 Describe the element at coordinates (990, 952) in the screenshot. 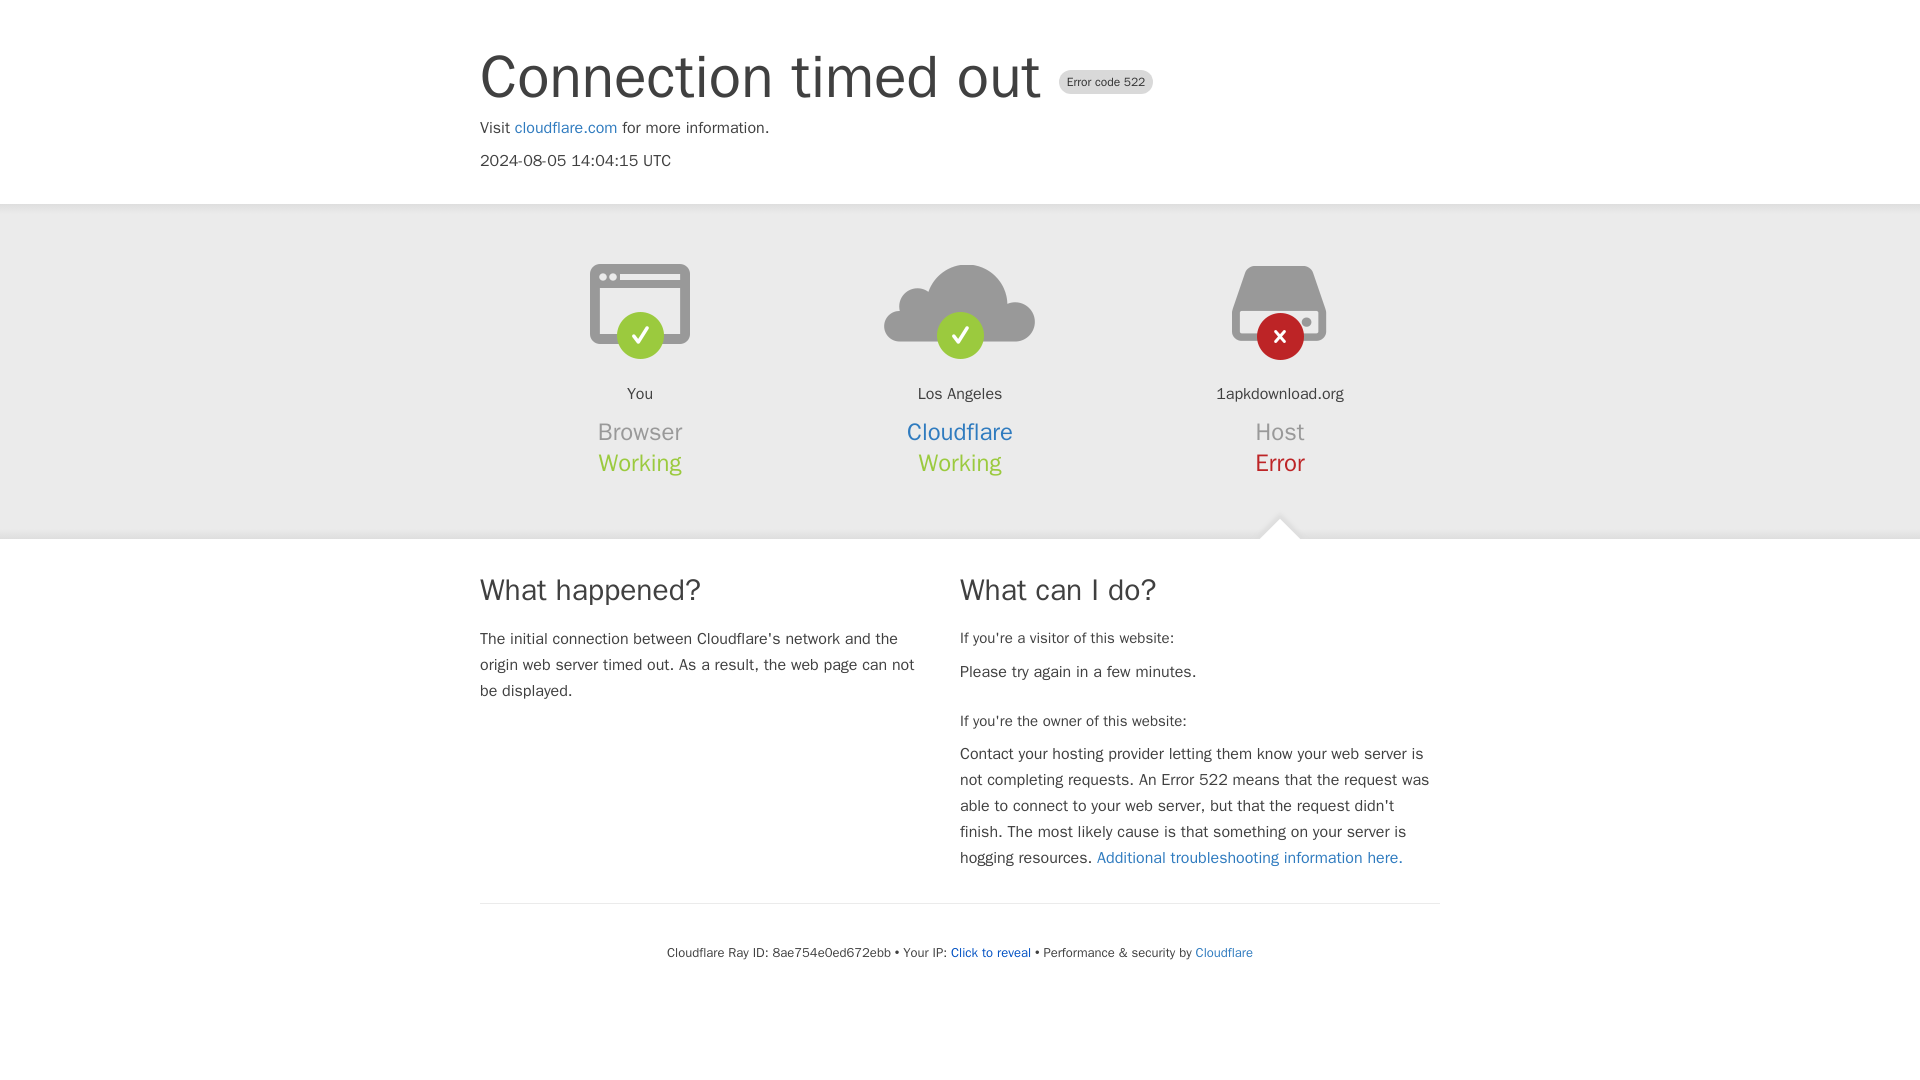

I see `Click to reveal` at that location.